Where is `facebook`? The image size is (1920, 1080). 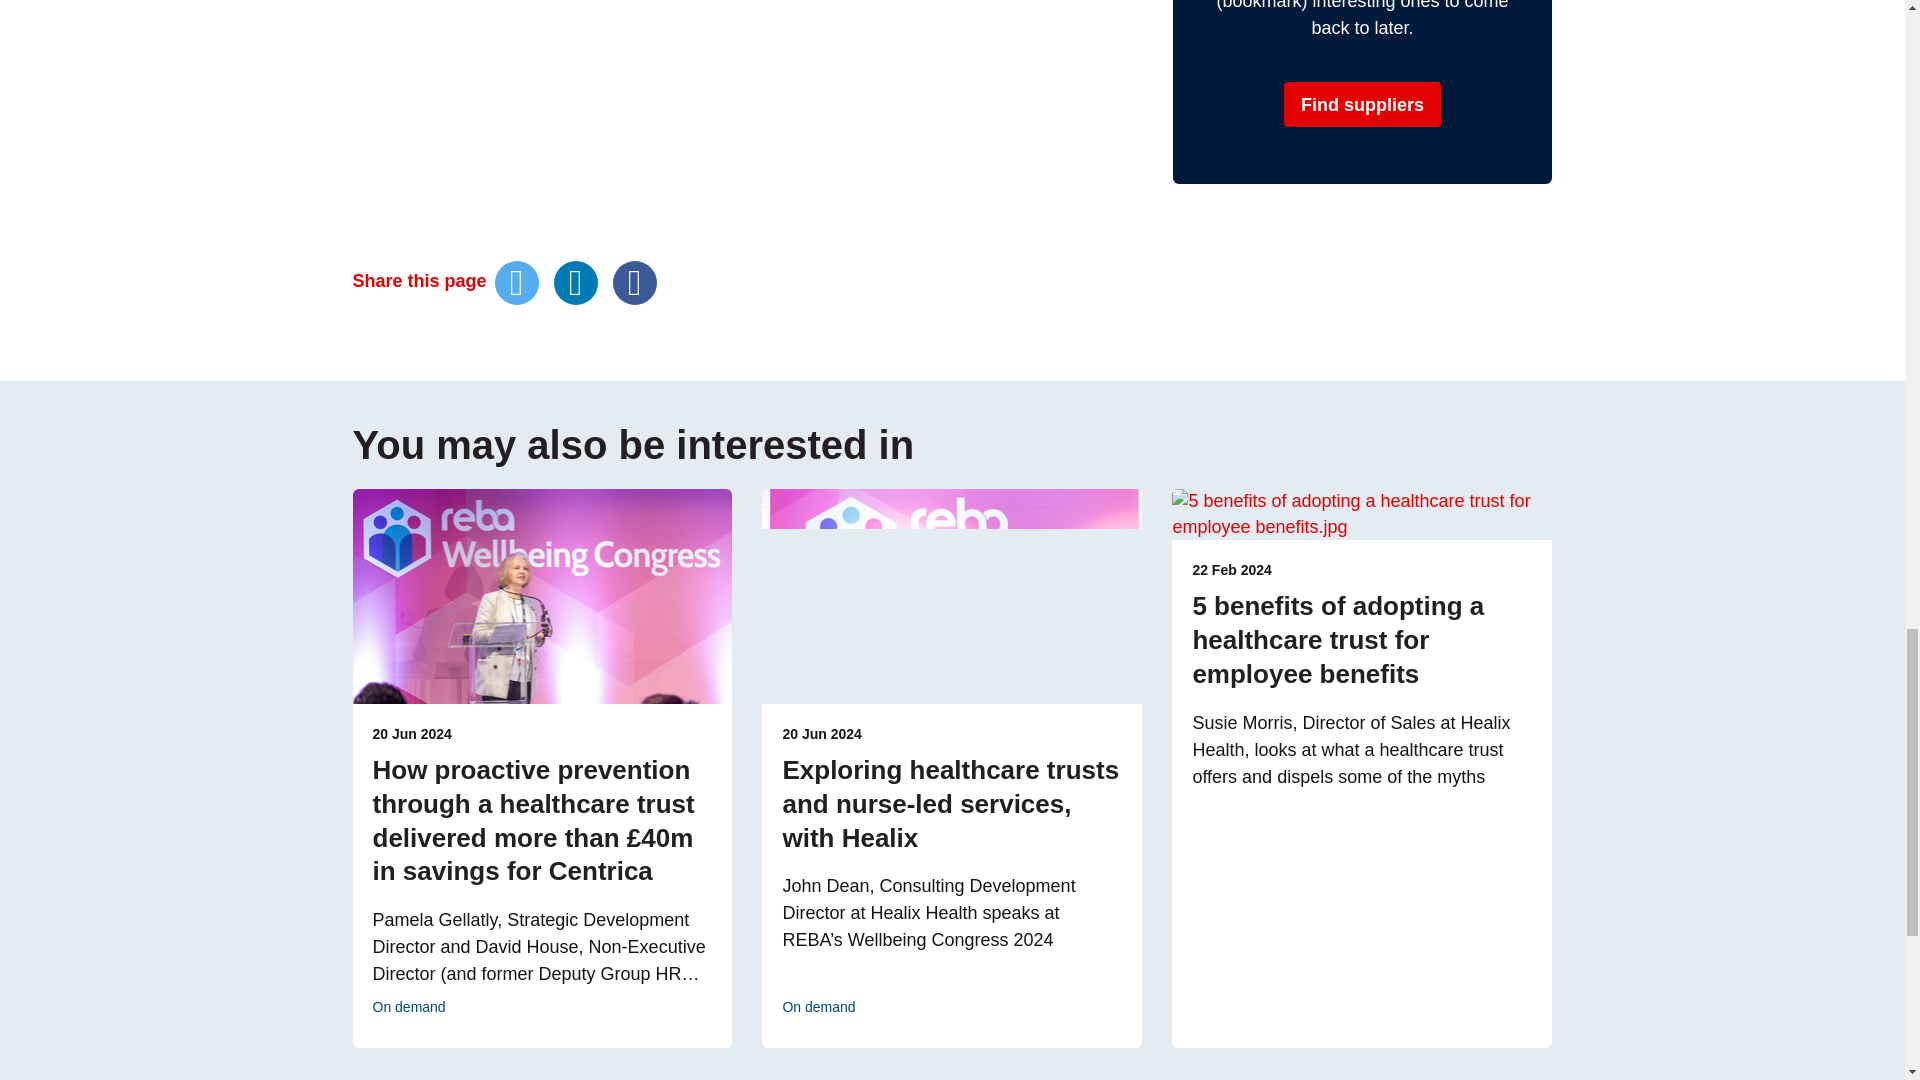
facebook is located at coordinates (634, 282).